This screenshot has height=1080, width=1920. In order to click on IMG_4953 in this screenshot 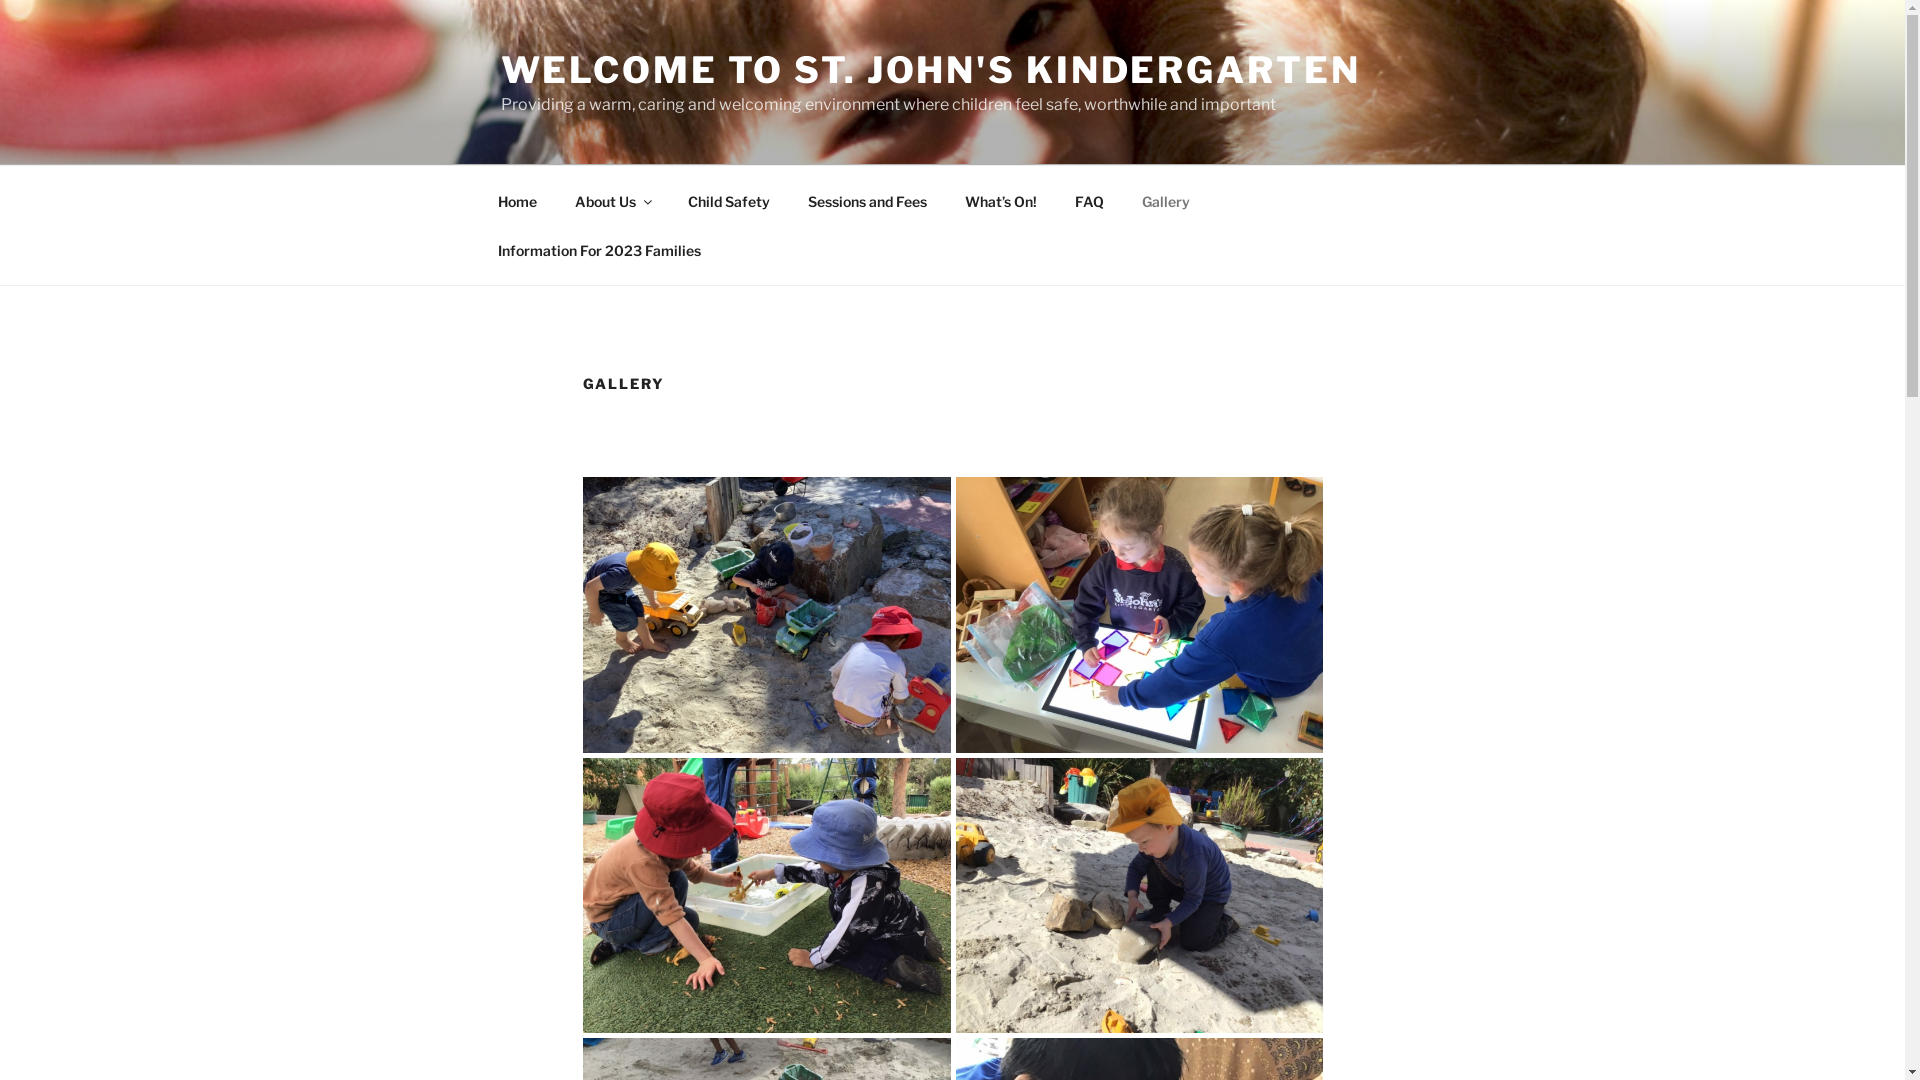, I will do `click(766, 615)`.